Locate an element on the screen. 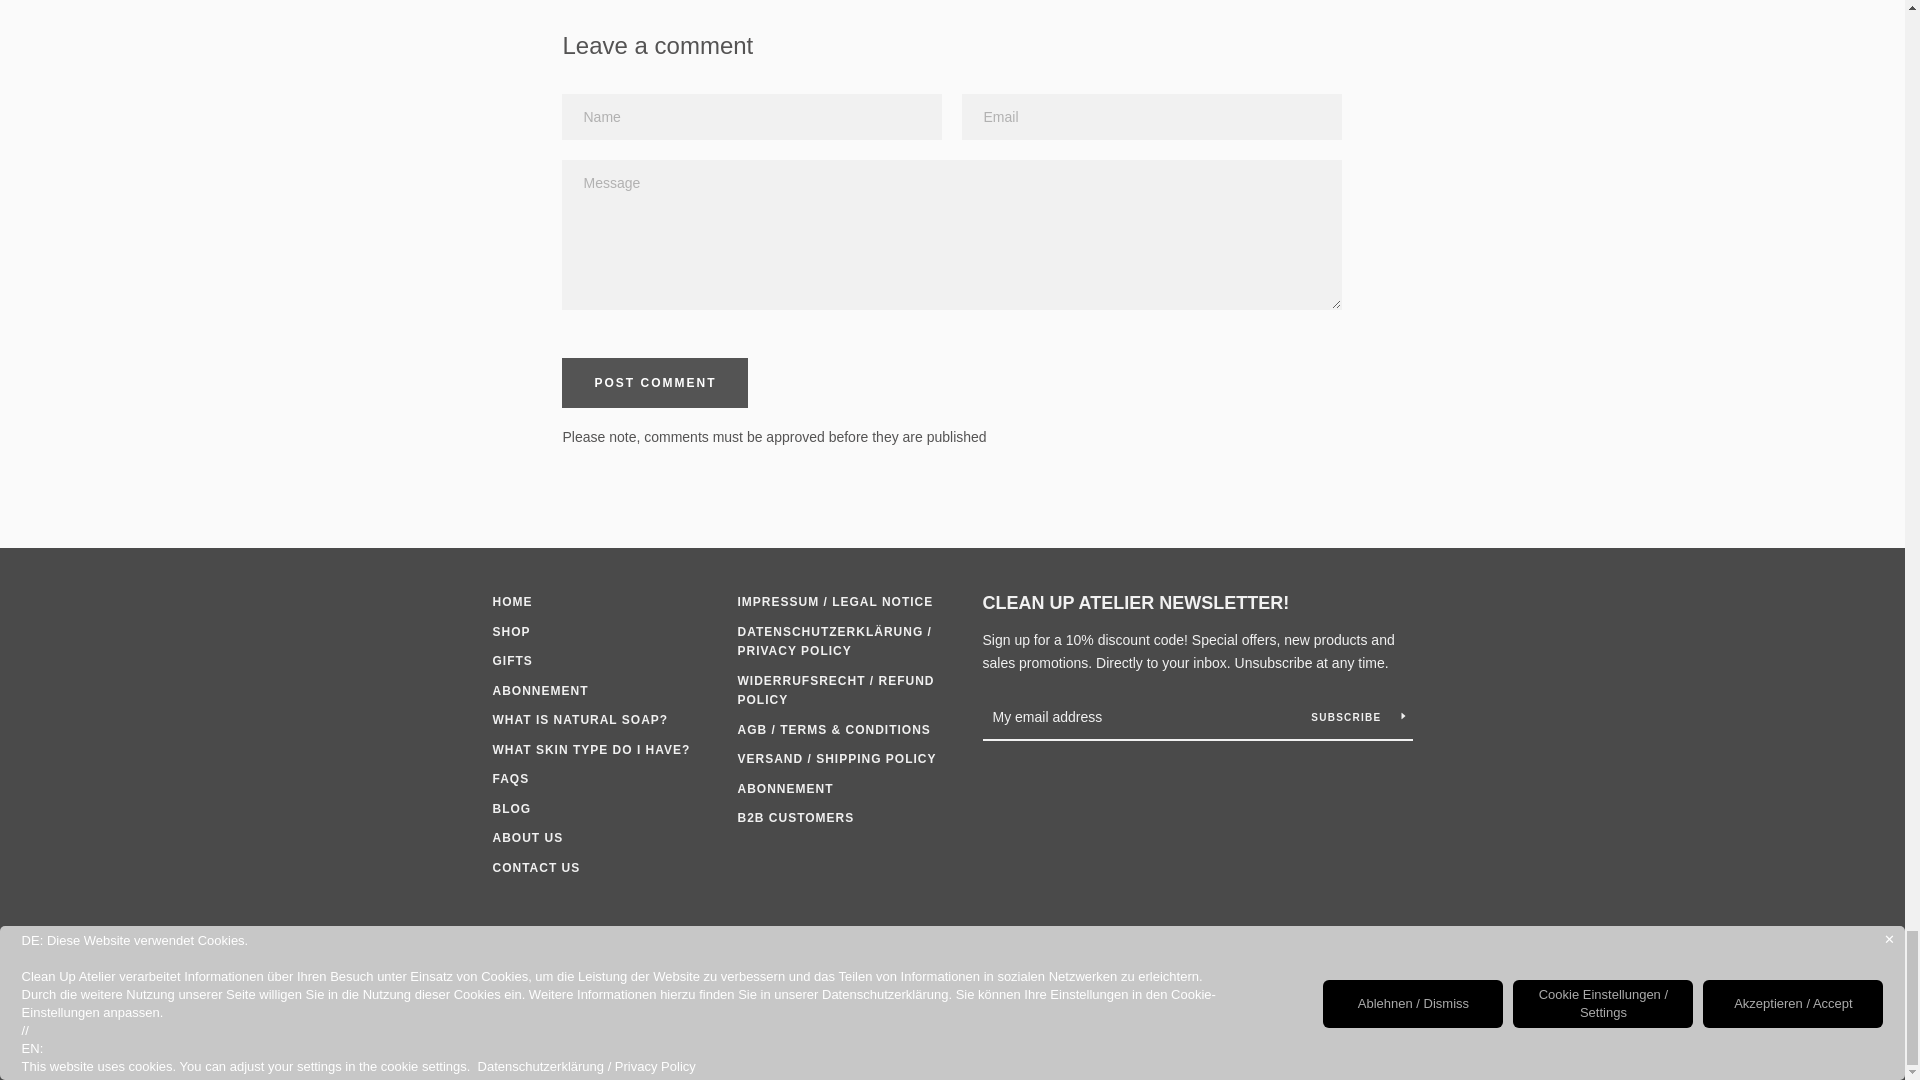 The width and height of the screenshot is (1920, 1080). Clean Up Atelier on Facebook is located at coordinates (491, 957).